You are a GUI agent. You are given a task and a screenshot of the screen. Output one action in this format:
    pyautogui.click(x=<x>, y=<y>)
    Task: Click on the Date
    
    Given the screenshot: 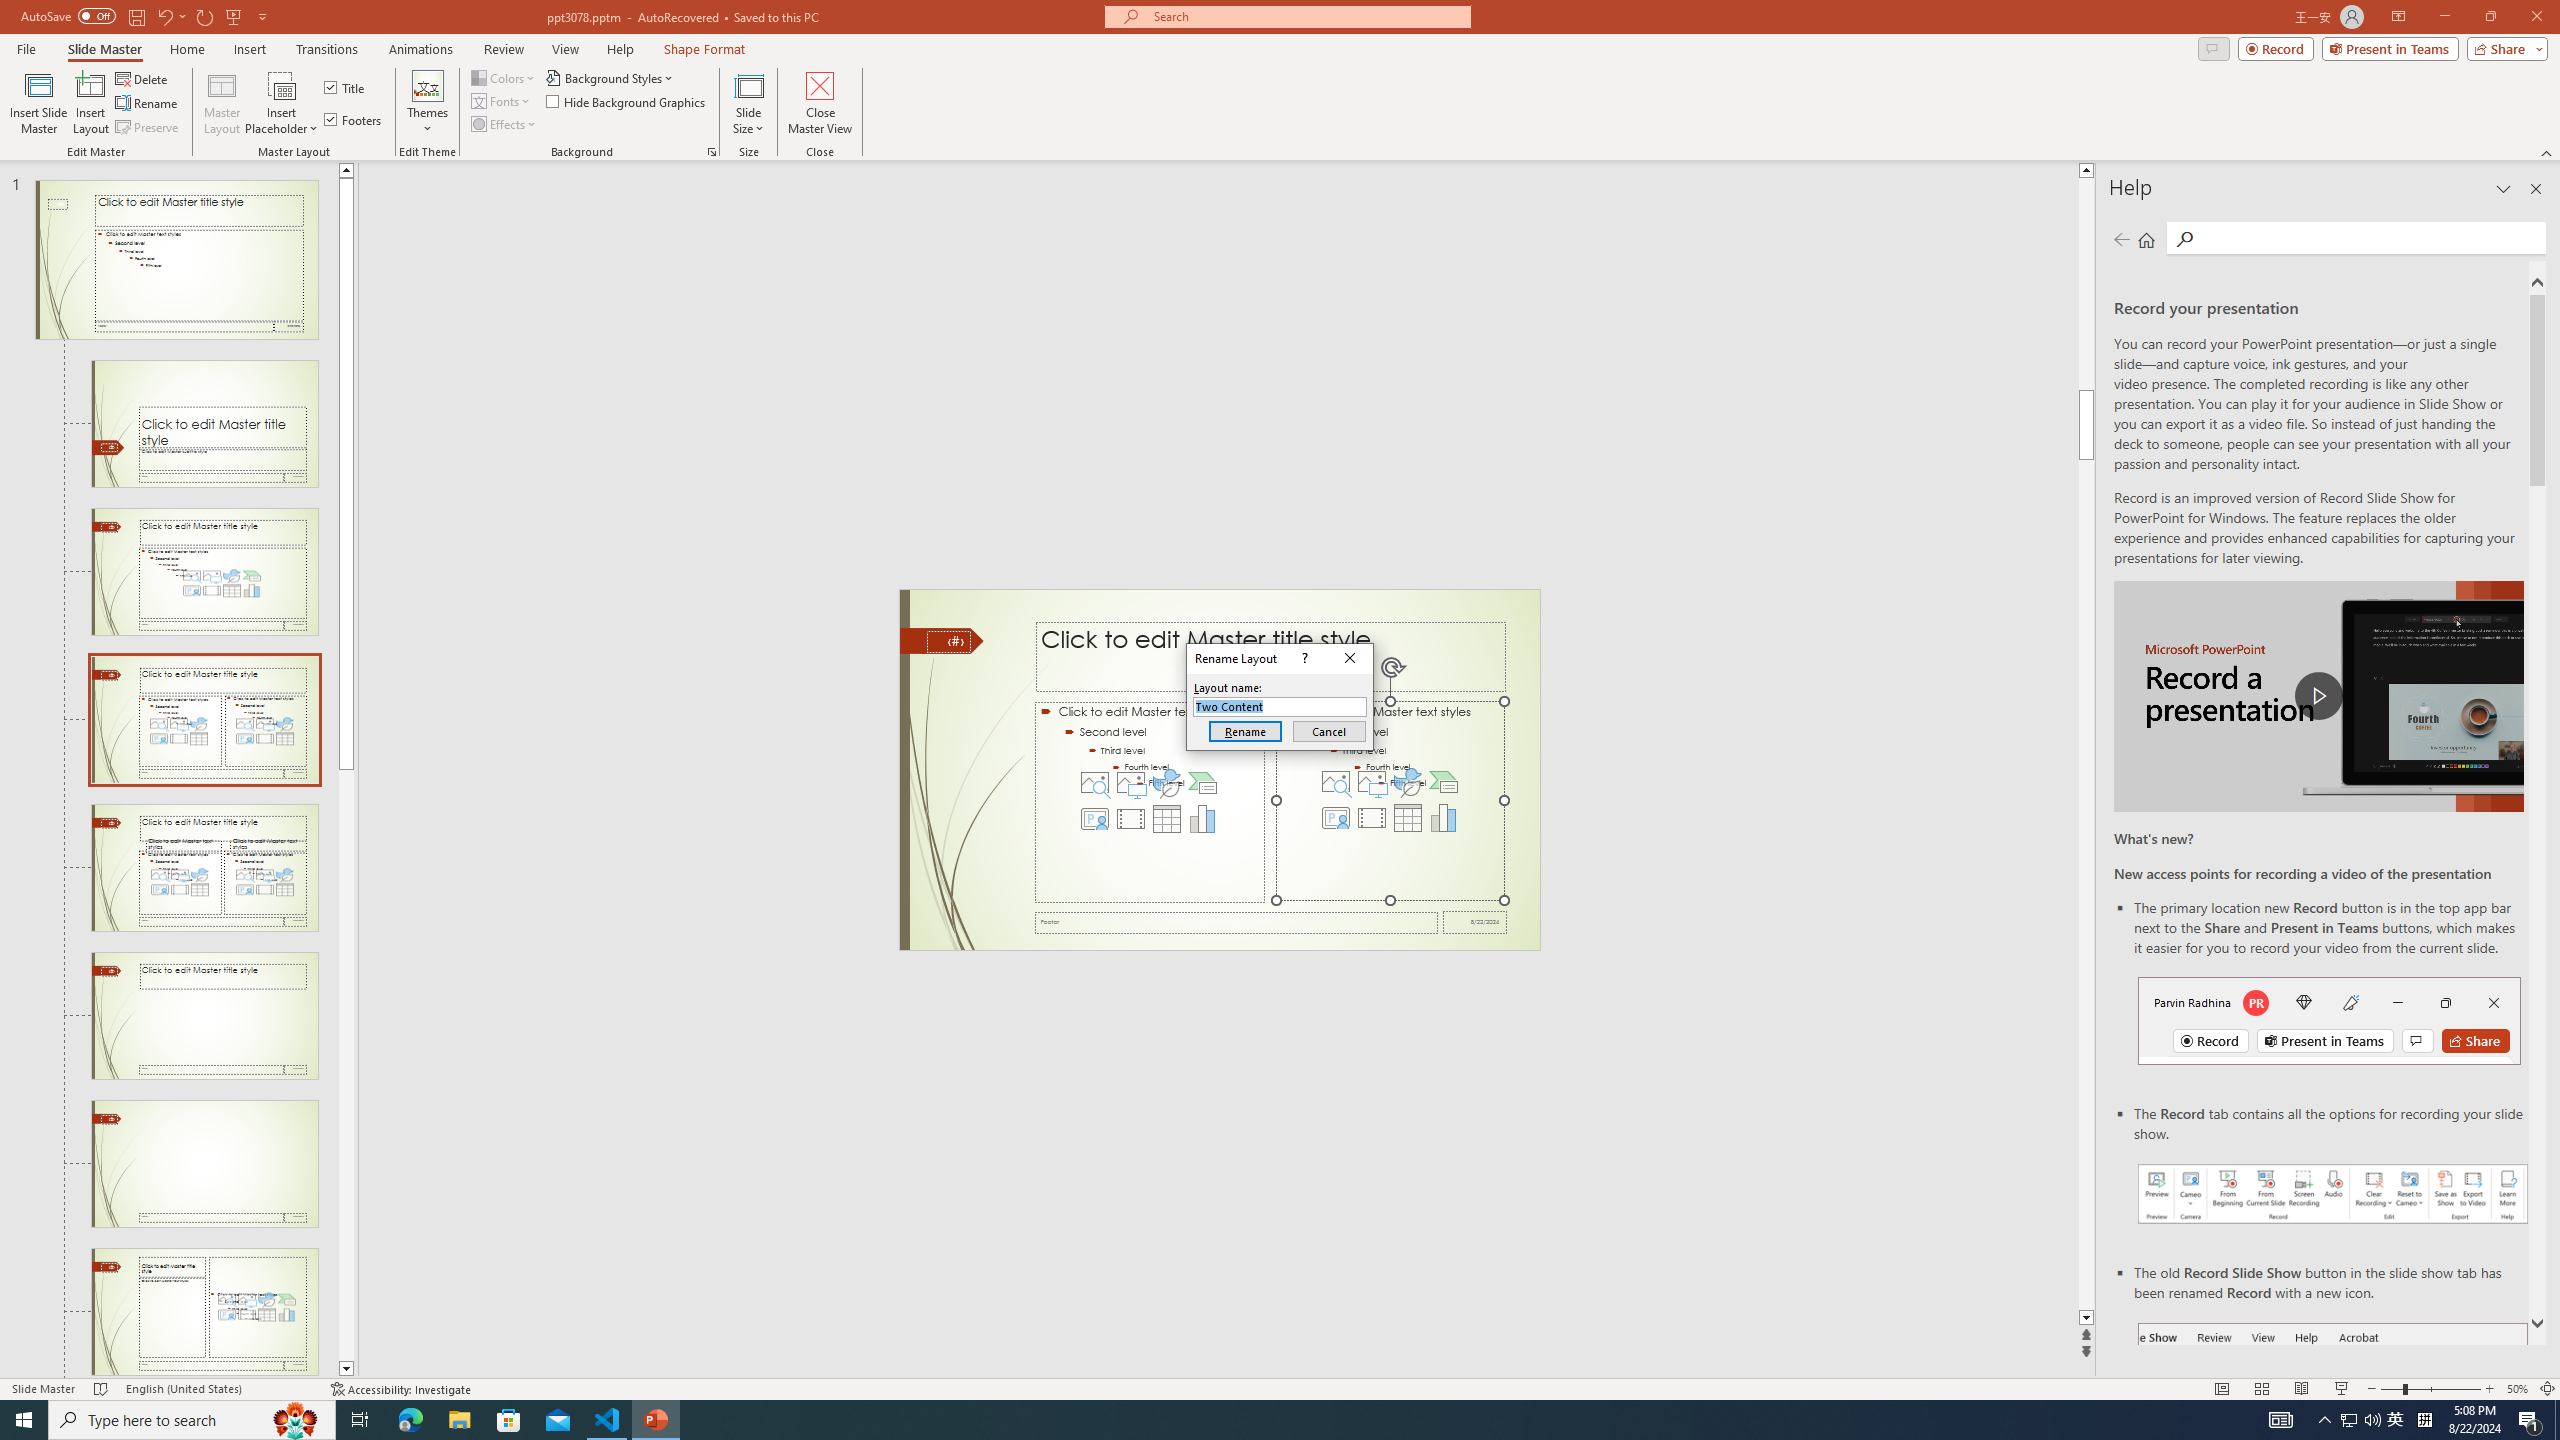 What is the action you would take?
    pyautogui.click(x=1475, y=922)
    